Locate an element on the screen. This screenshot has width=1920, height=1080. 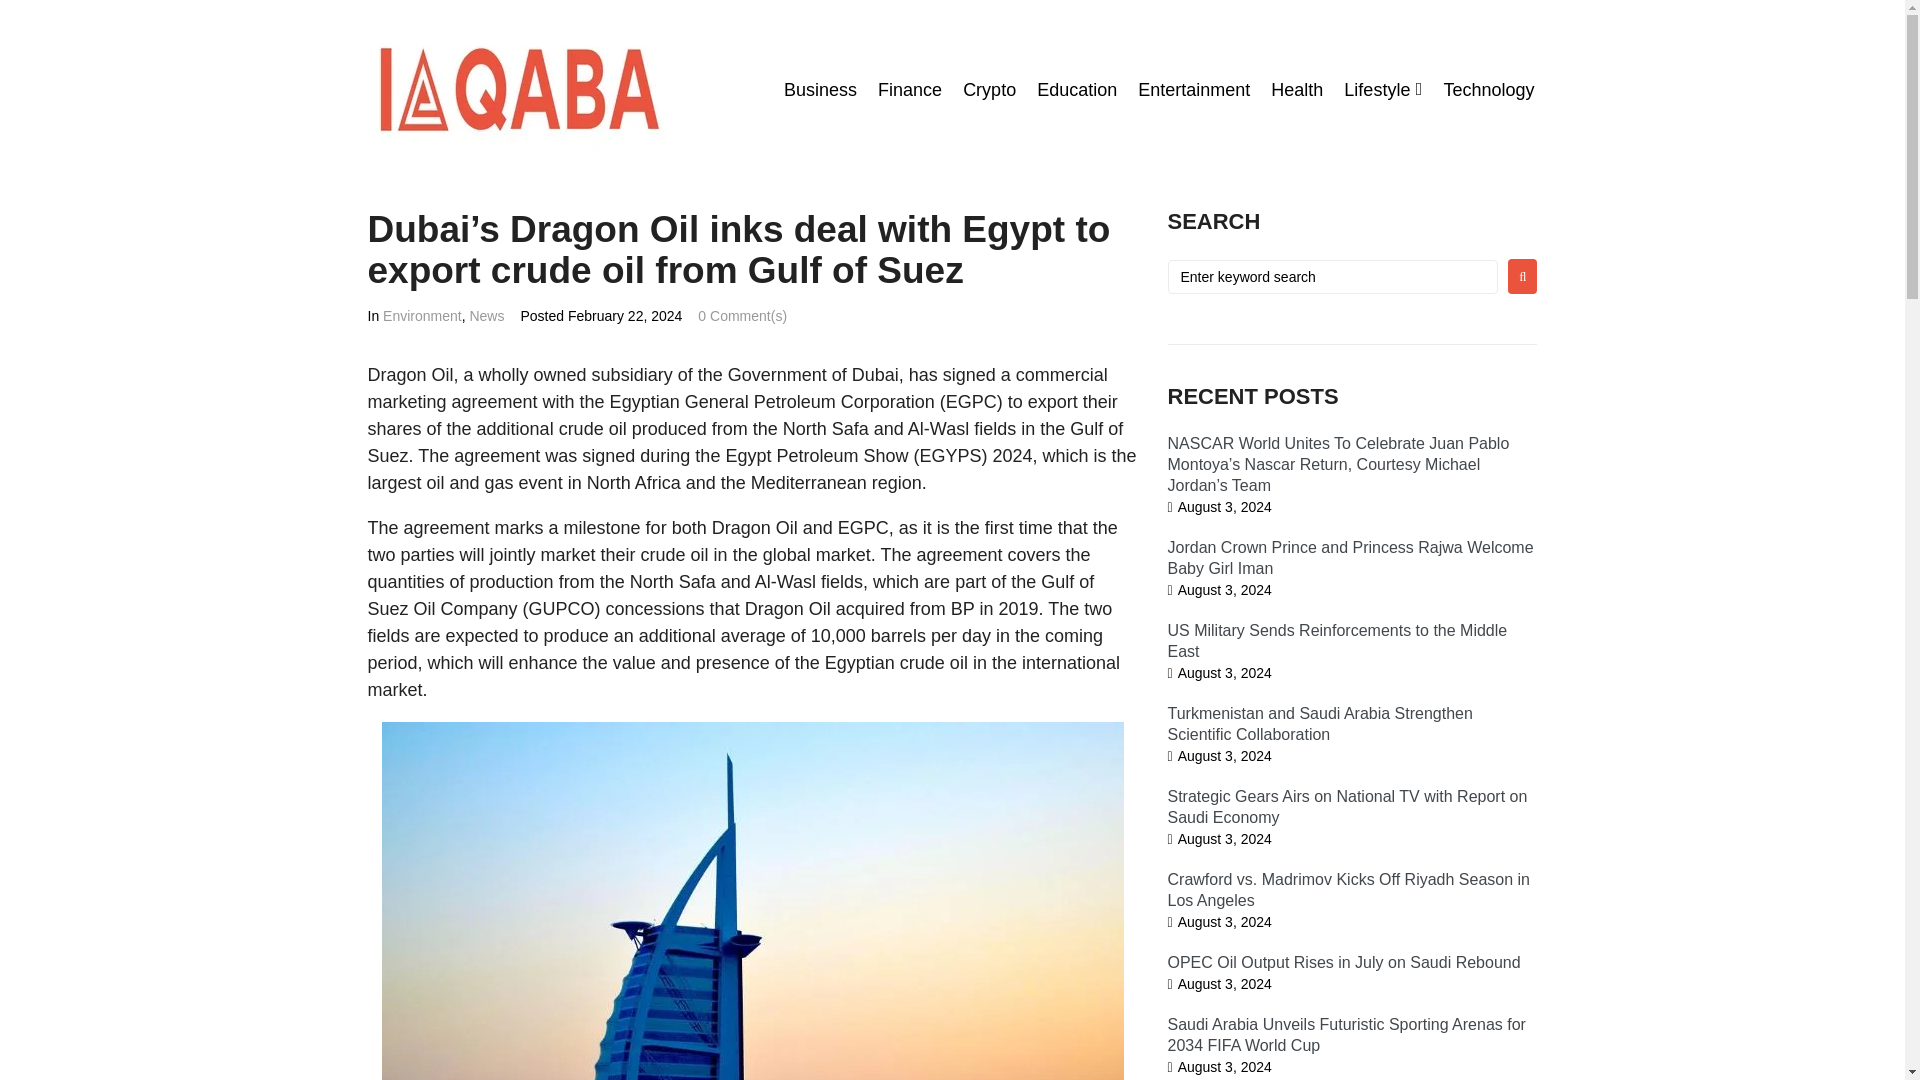
Lifestyle is located at coordinates (1376, 90).